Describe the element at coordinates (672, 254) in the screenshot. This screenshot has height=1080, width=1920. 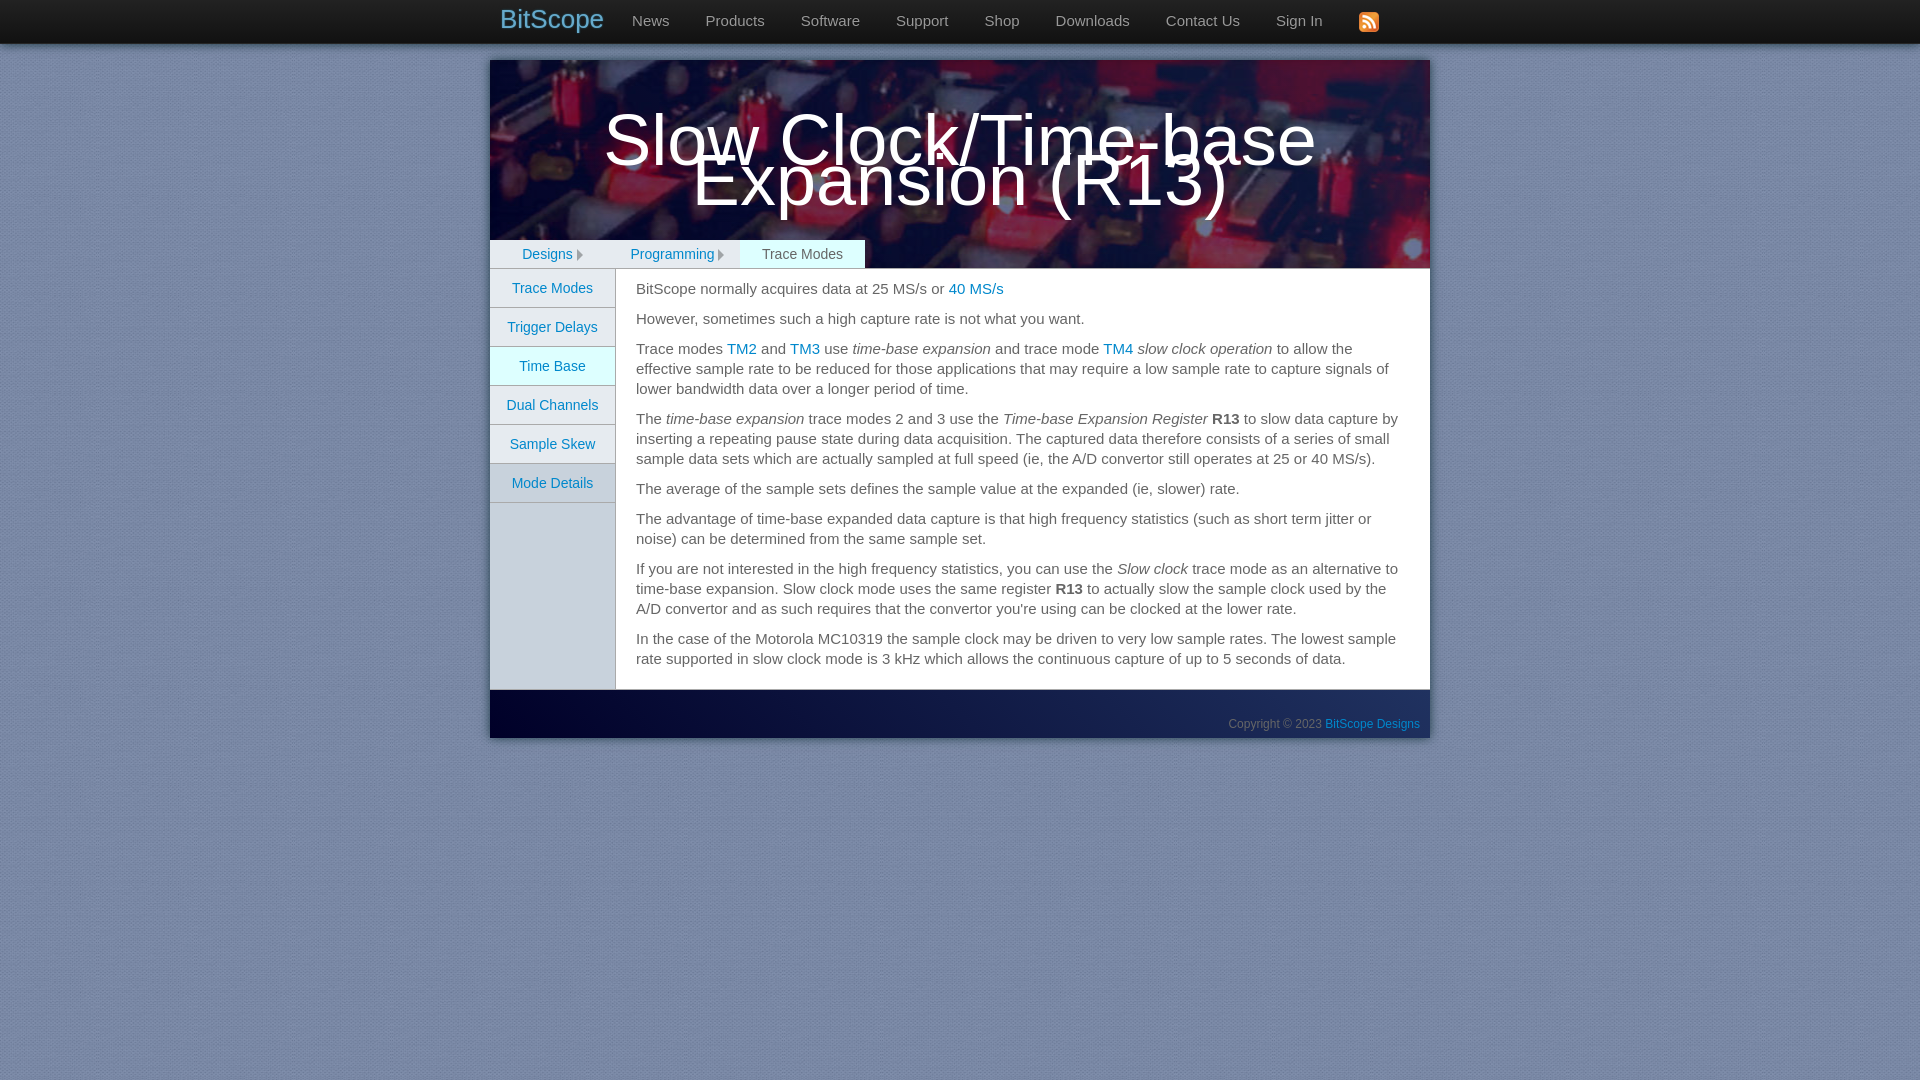
I see `Programming` at that location.